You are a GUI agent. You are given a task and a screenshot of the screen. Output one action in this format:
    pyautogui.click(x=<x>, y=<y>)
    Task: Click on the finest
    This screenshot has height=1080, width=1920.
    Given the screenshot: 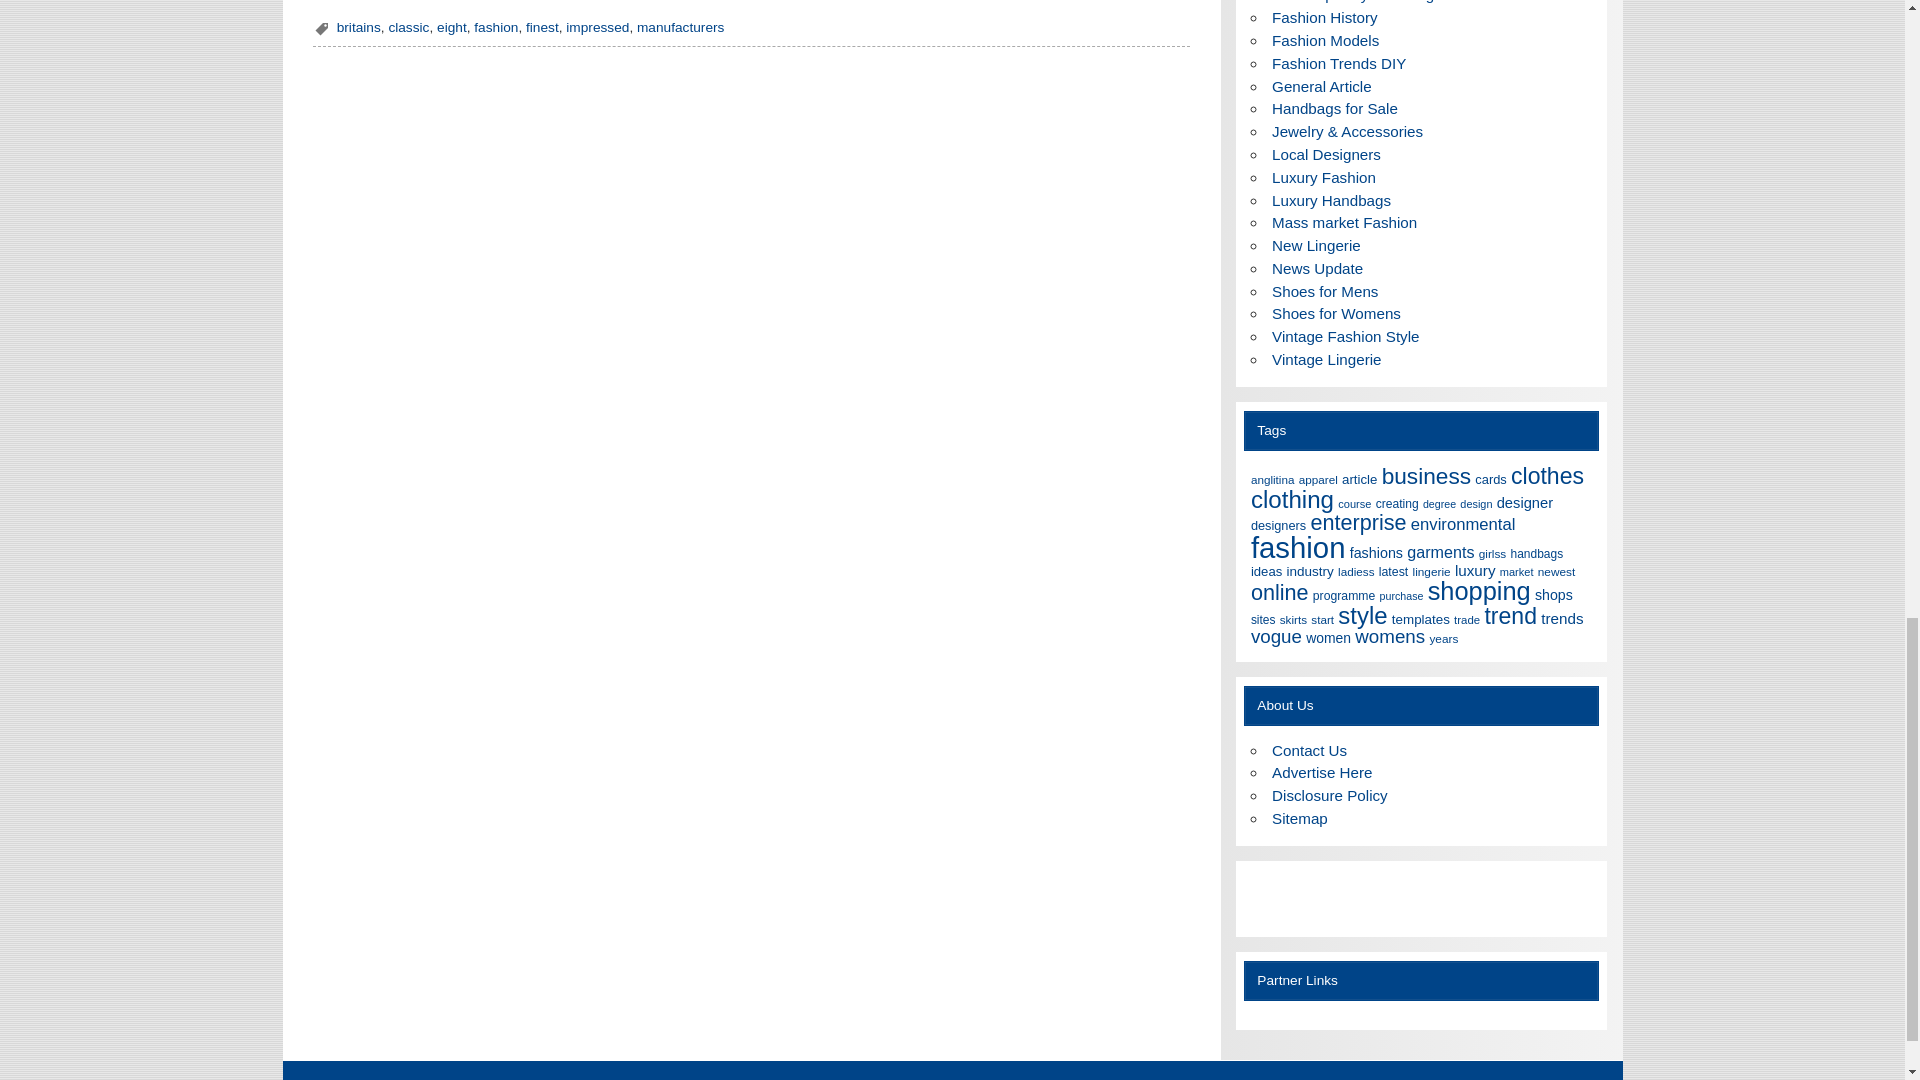 What is the action you would take?
    pyautogui.click(x=542, y=27)
    